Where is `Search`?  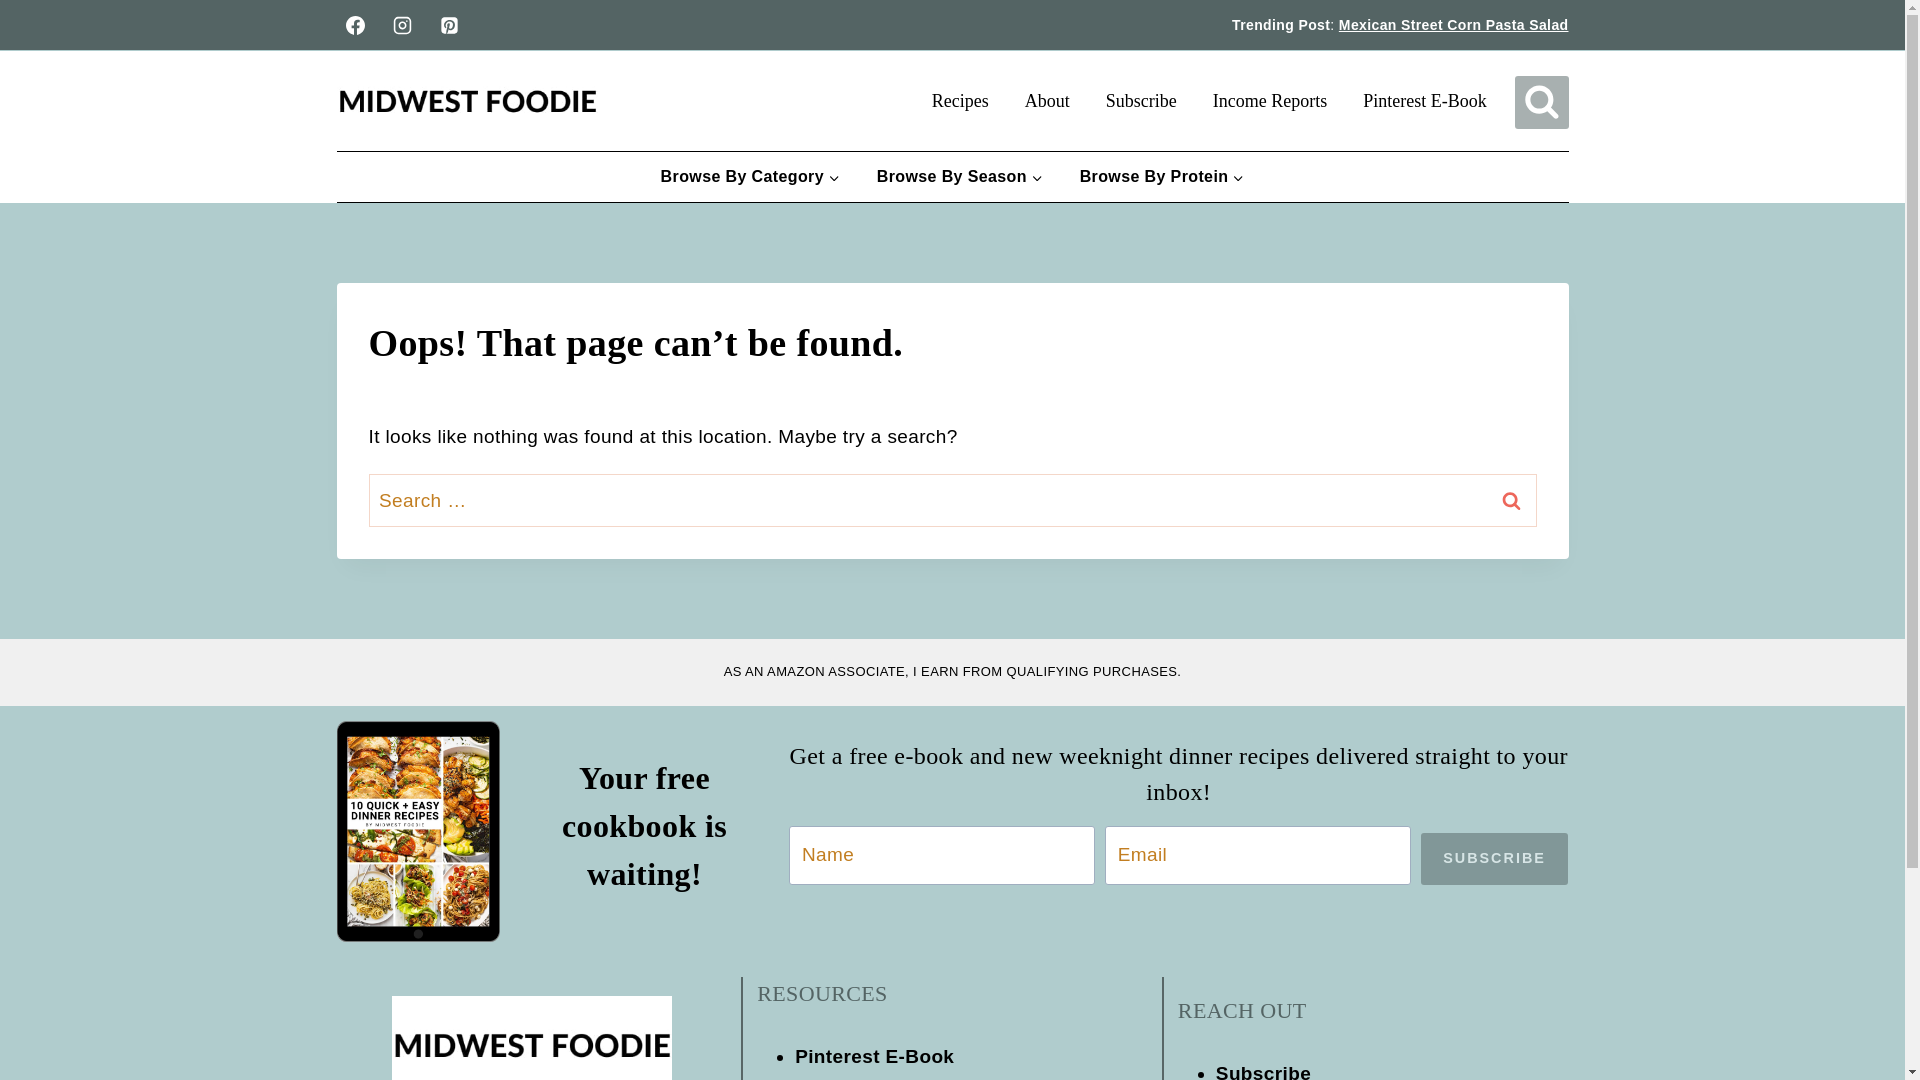
Search is located at coordinates (1511, 500).